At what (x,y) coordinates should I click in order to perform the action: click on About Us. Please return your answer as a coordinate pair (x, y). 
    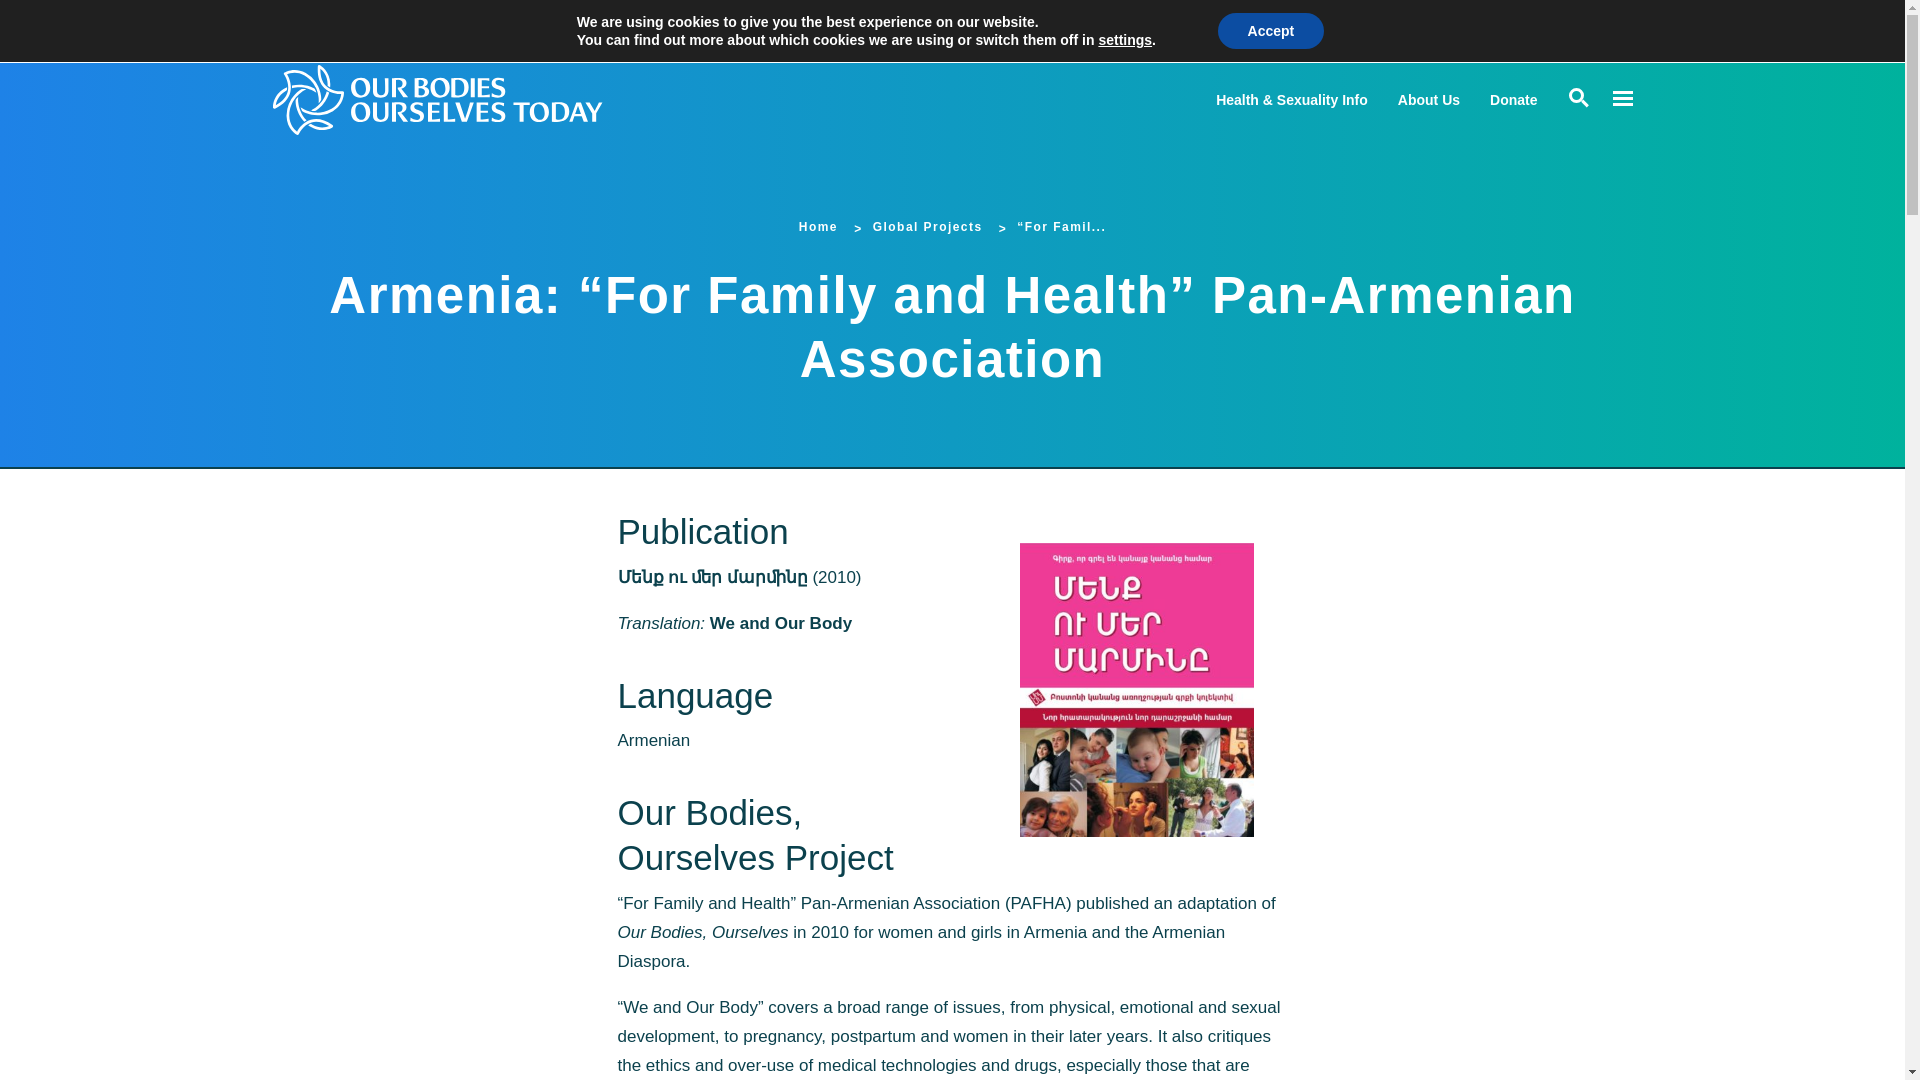
    Looking at the image, I should click on (1428, 100).